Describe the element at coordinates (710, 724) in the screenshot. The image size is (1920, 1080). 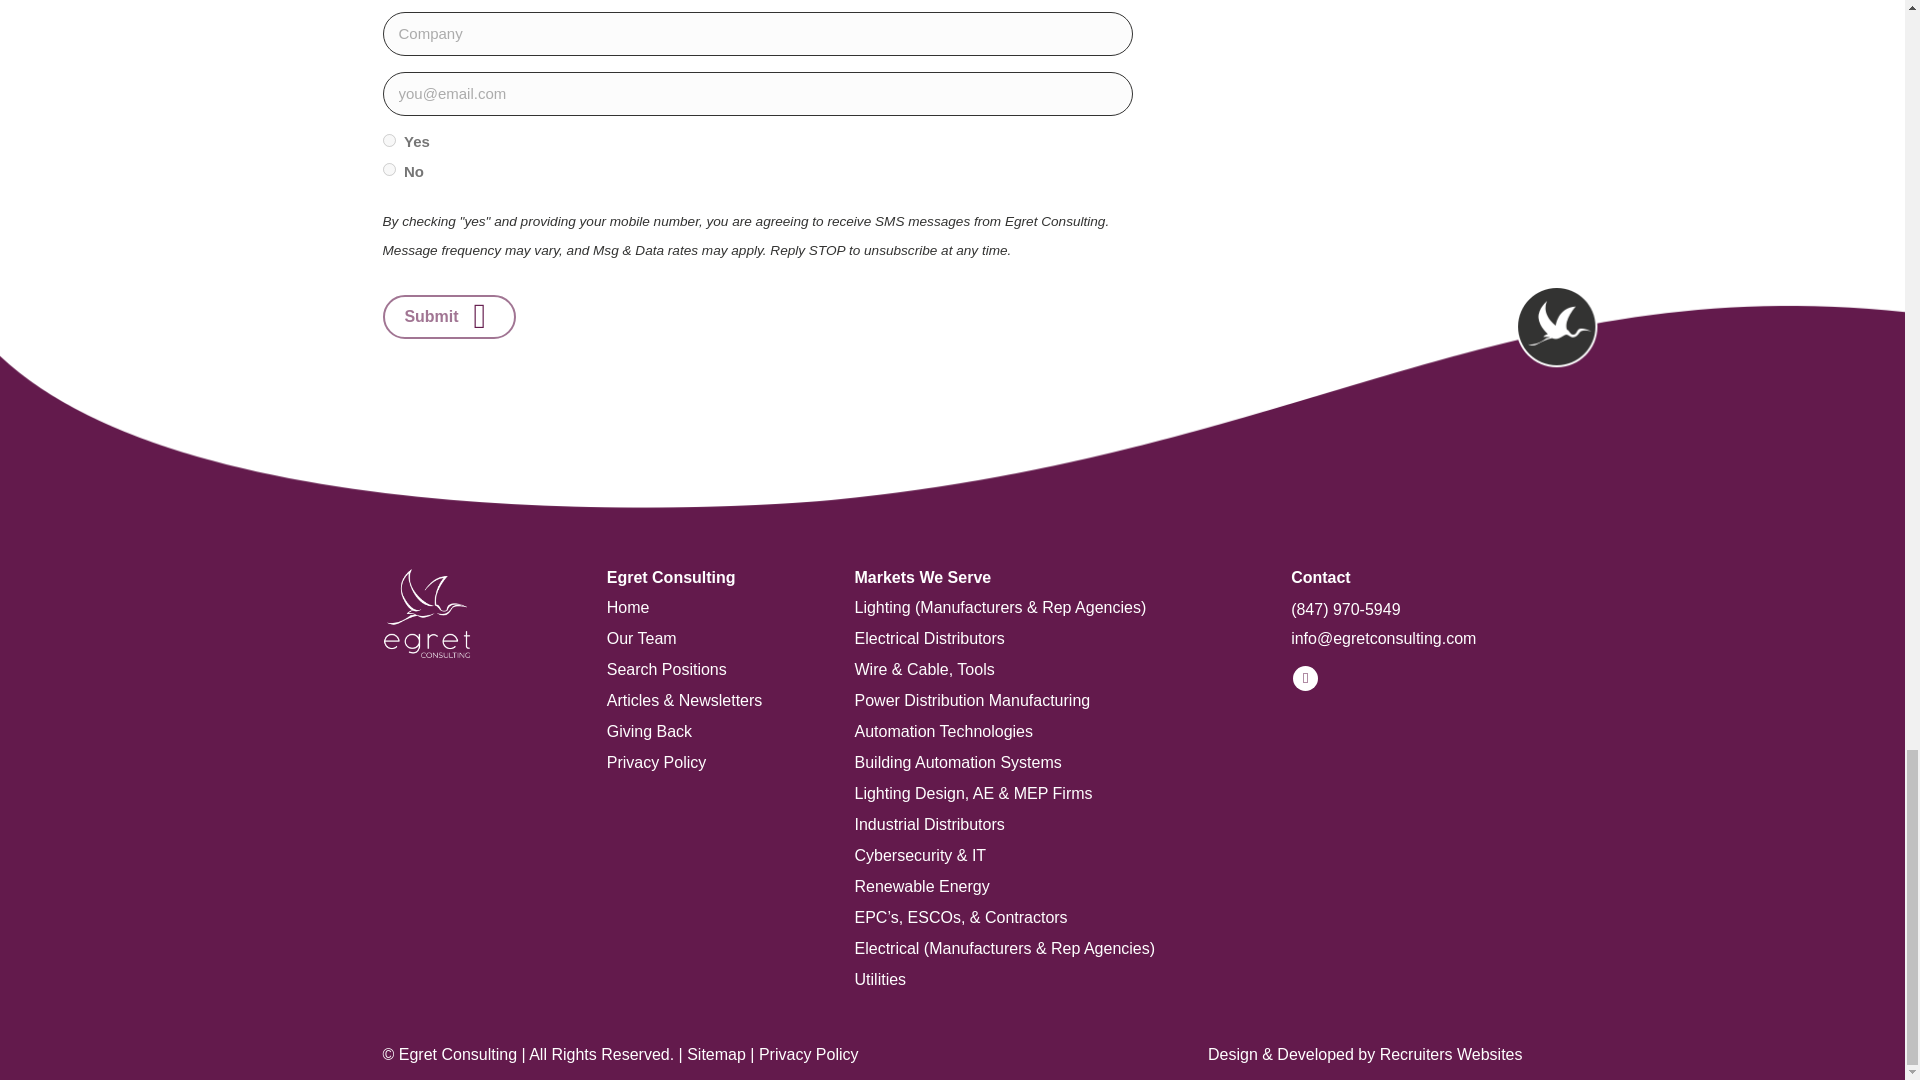
I see `Giving Back` at that location.